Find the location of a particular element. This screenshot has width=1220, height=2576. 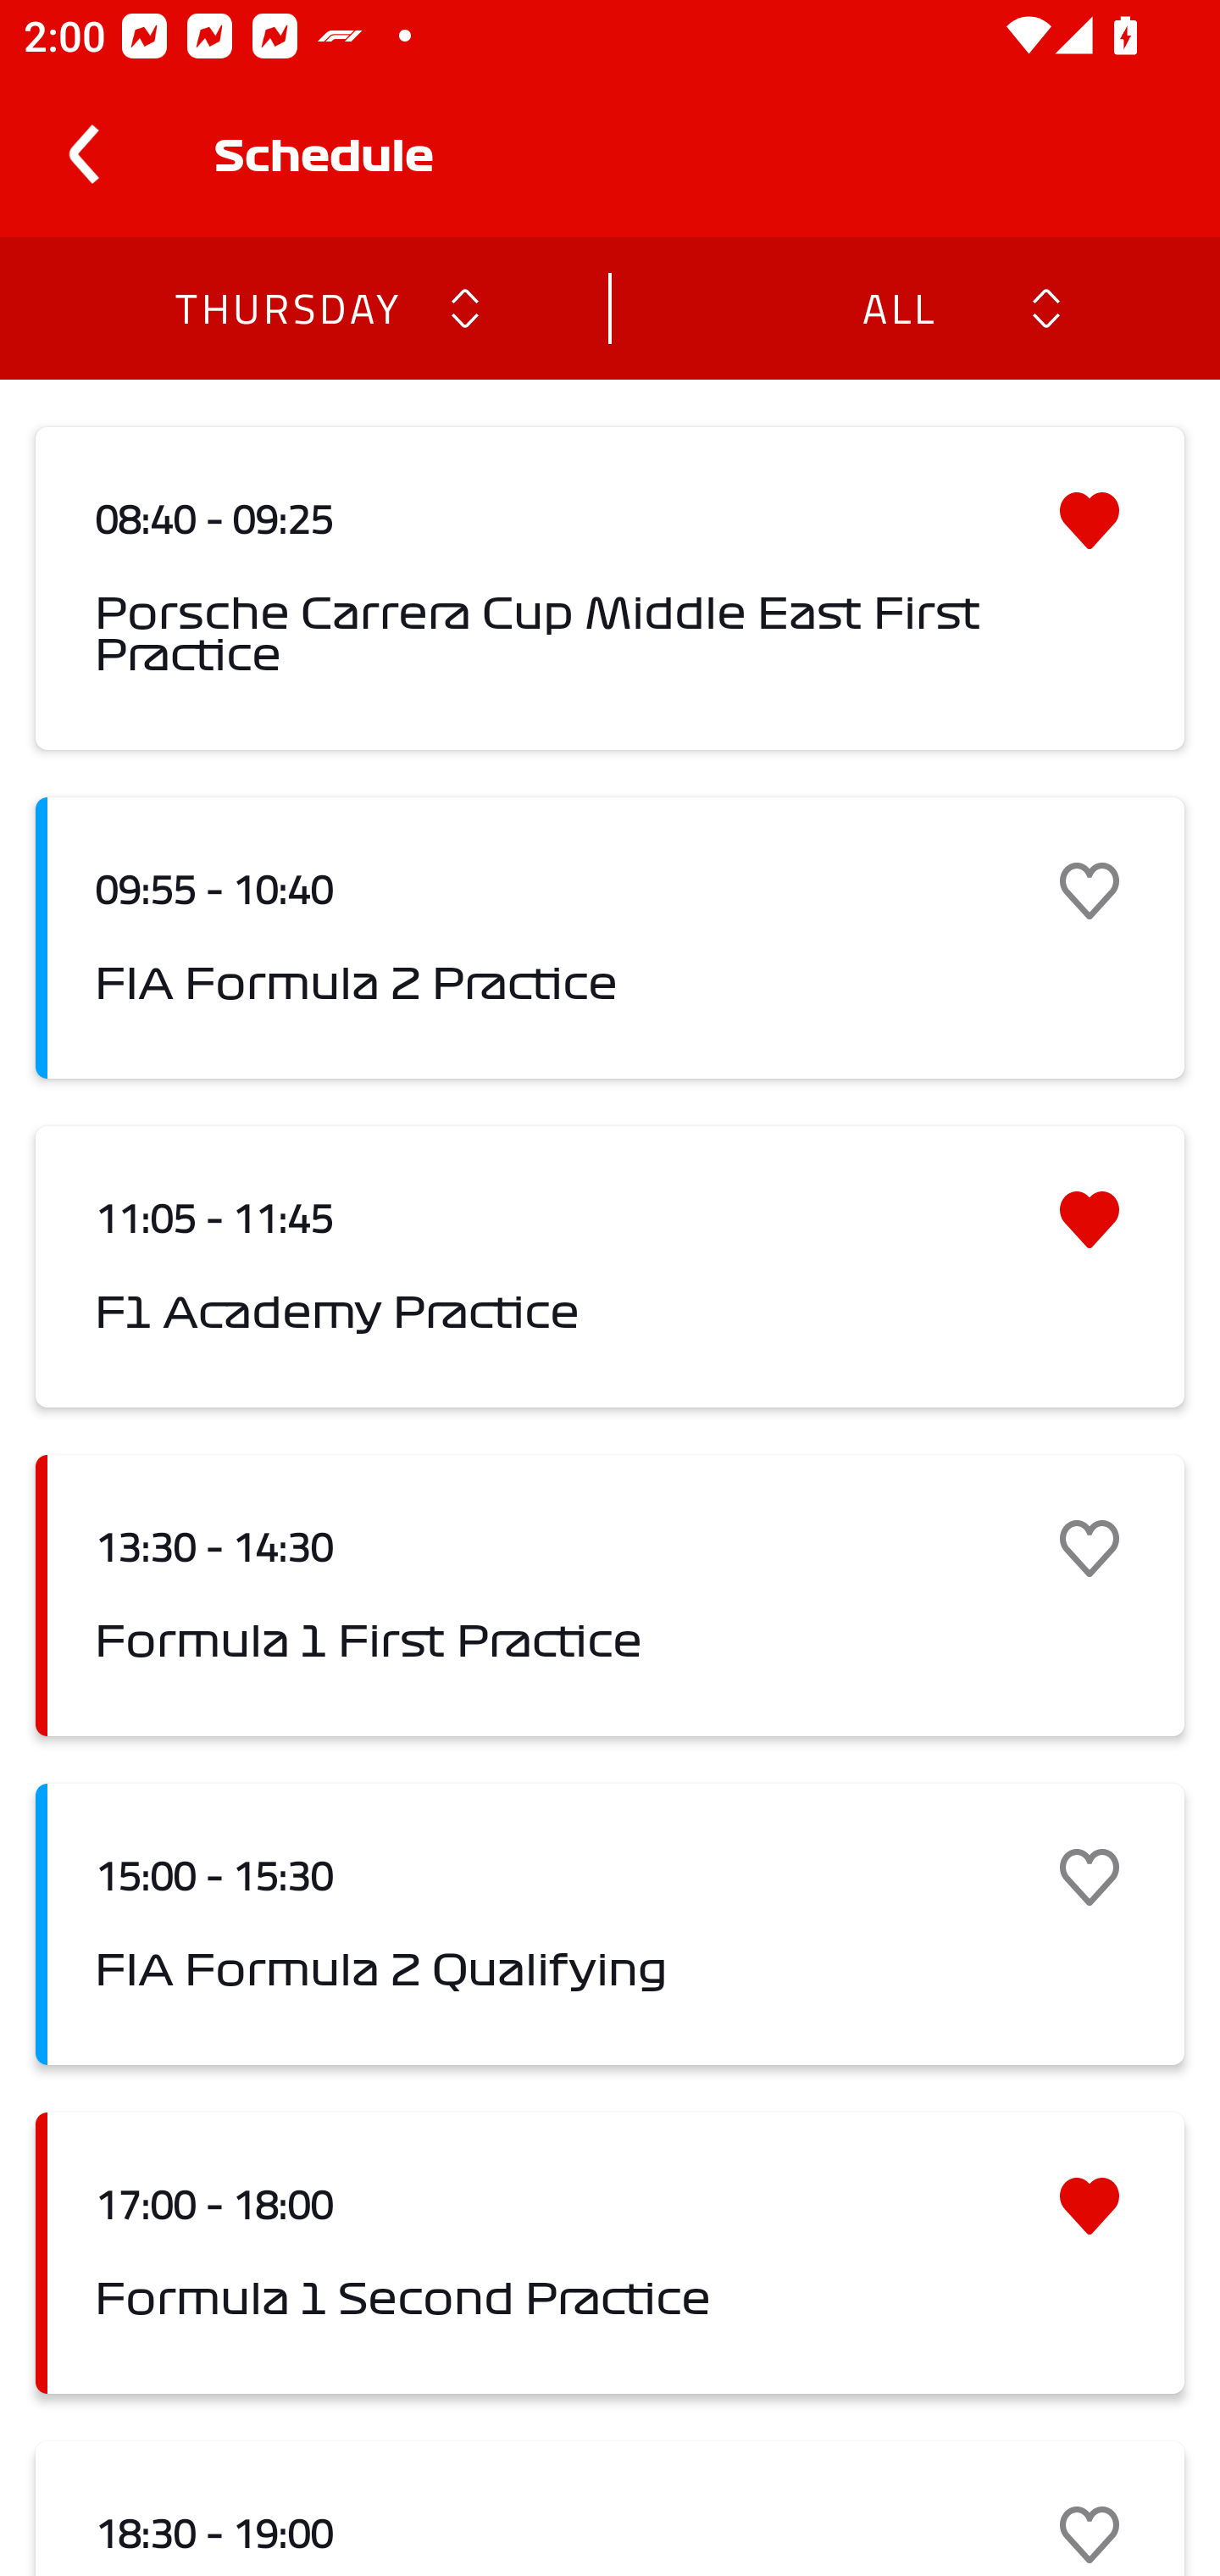

09:55 - 10:40 FIA Formula 2 Practice is located at coordinates (610, 939).